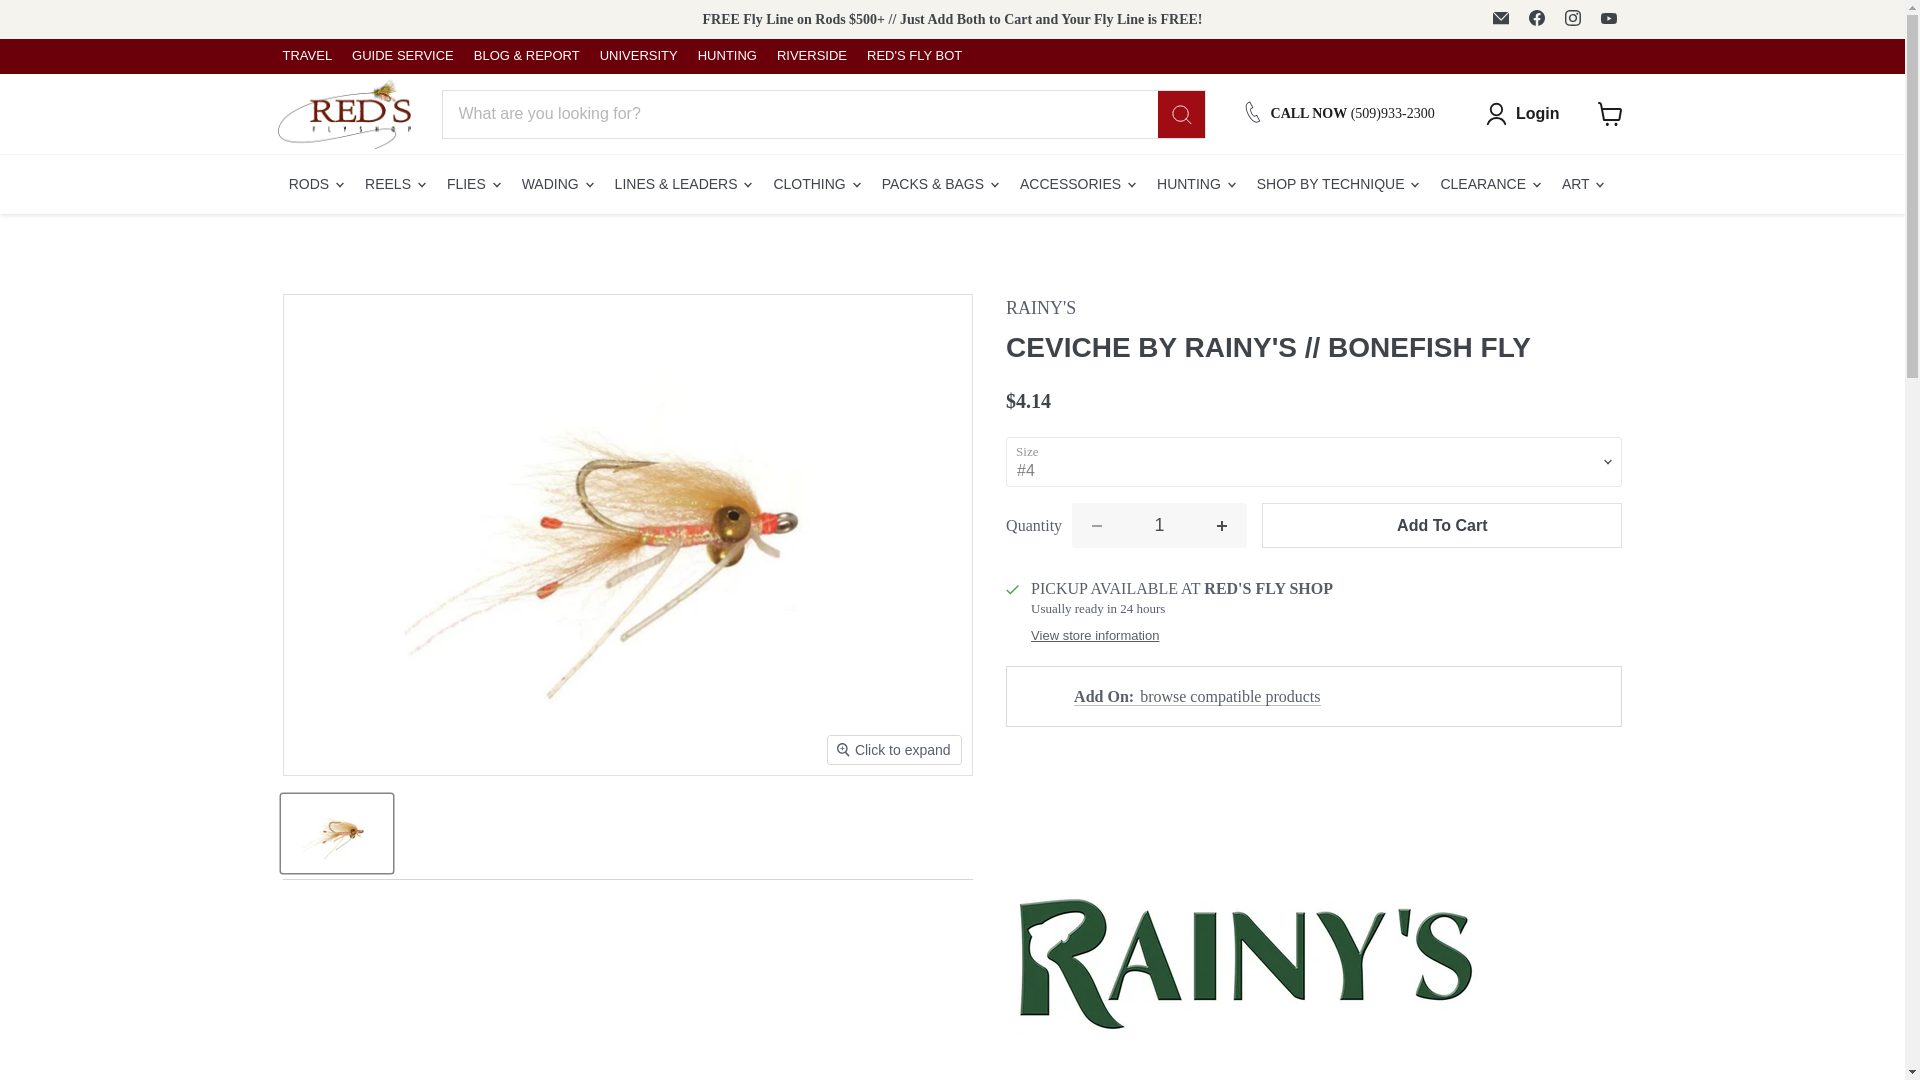 This screenshot has height=1080, width=1920. I want to click on Email Red's Fly Shop, so click(1500, 18).